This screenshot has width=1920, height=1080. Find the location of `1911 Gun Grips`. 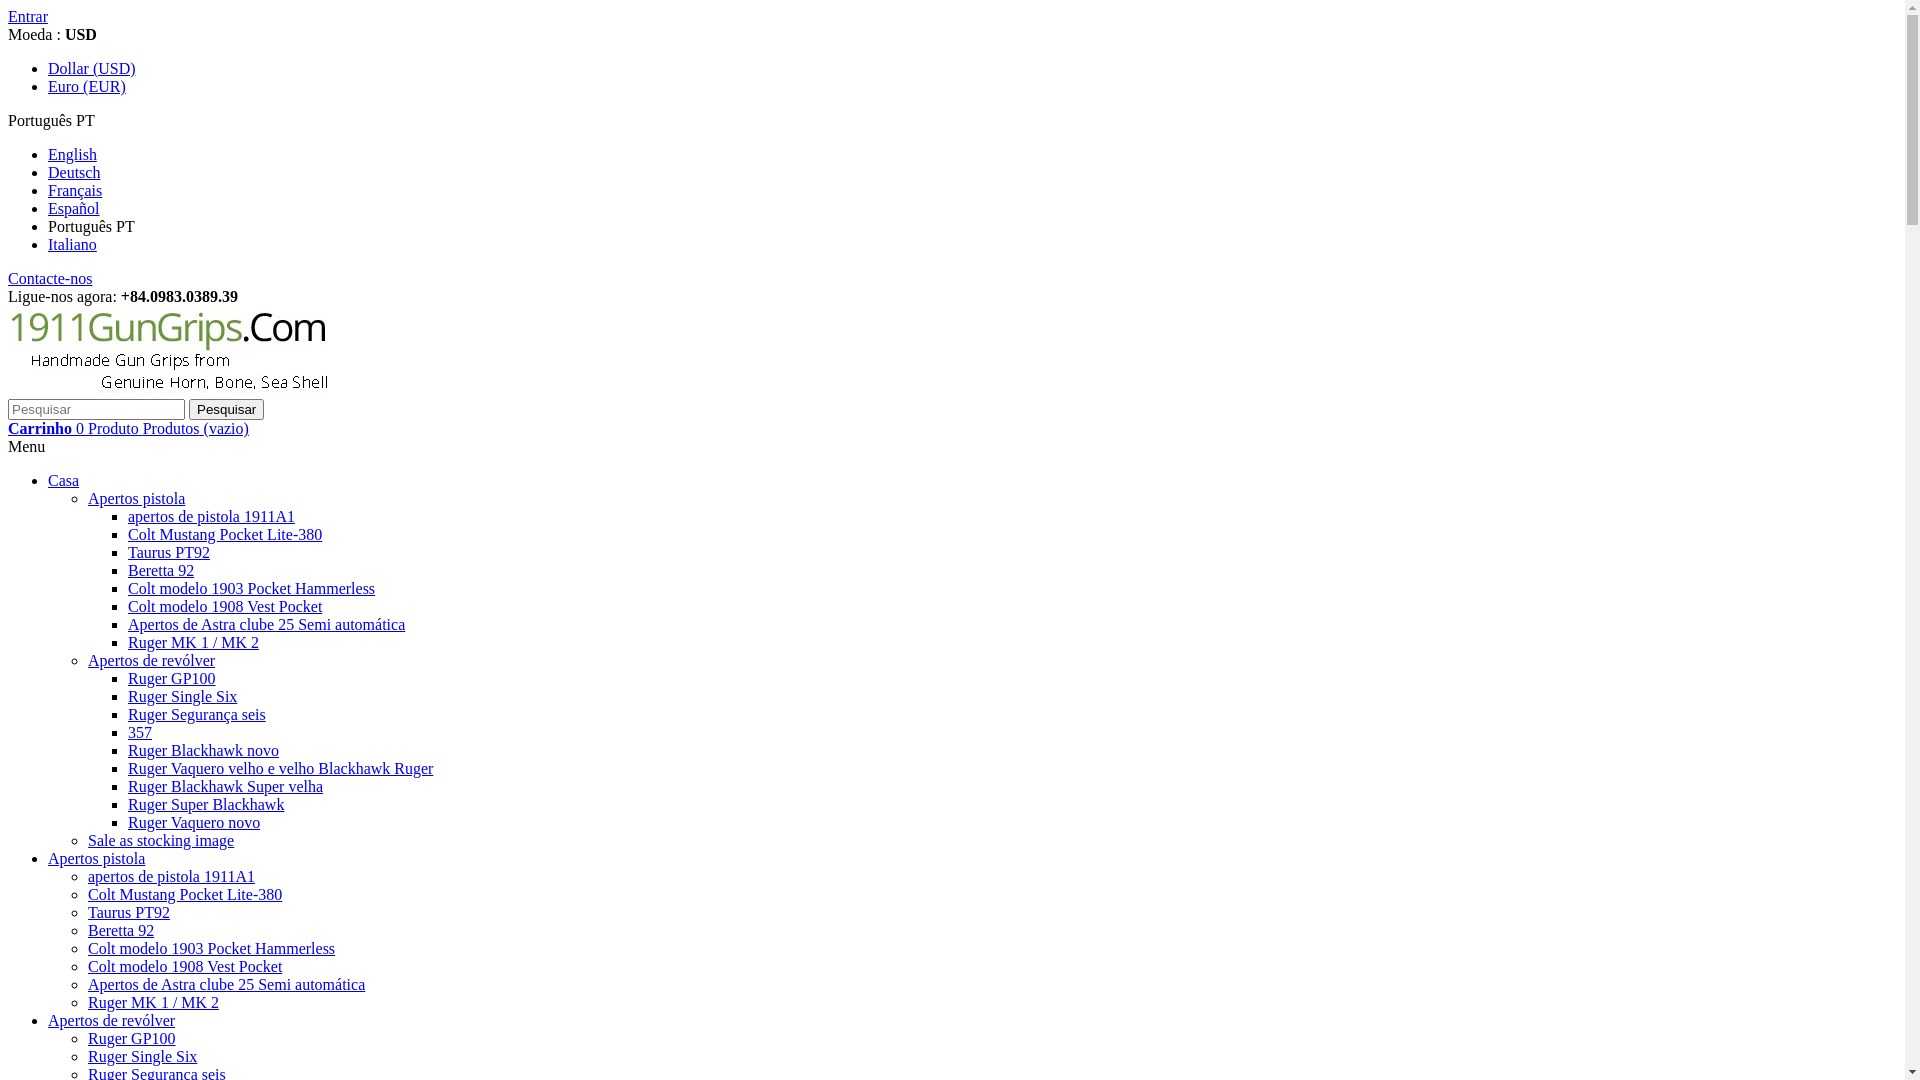

1911 Gun Grips is located at coordinates (178, 390).